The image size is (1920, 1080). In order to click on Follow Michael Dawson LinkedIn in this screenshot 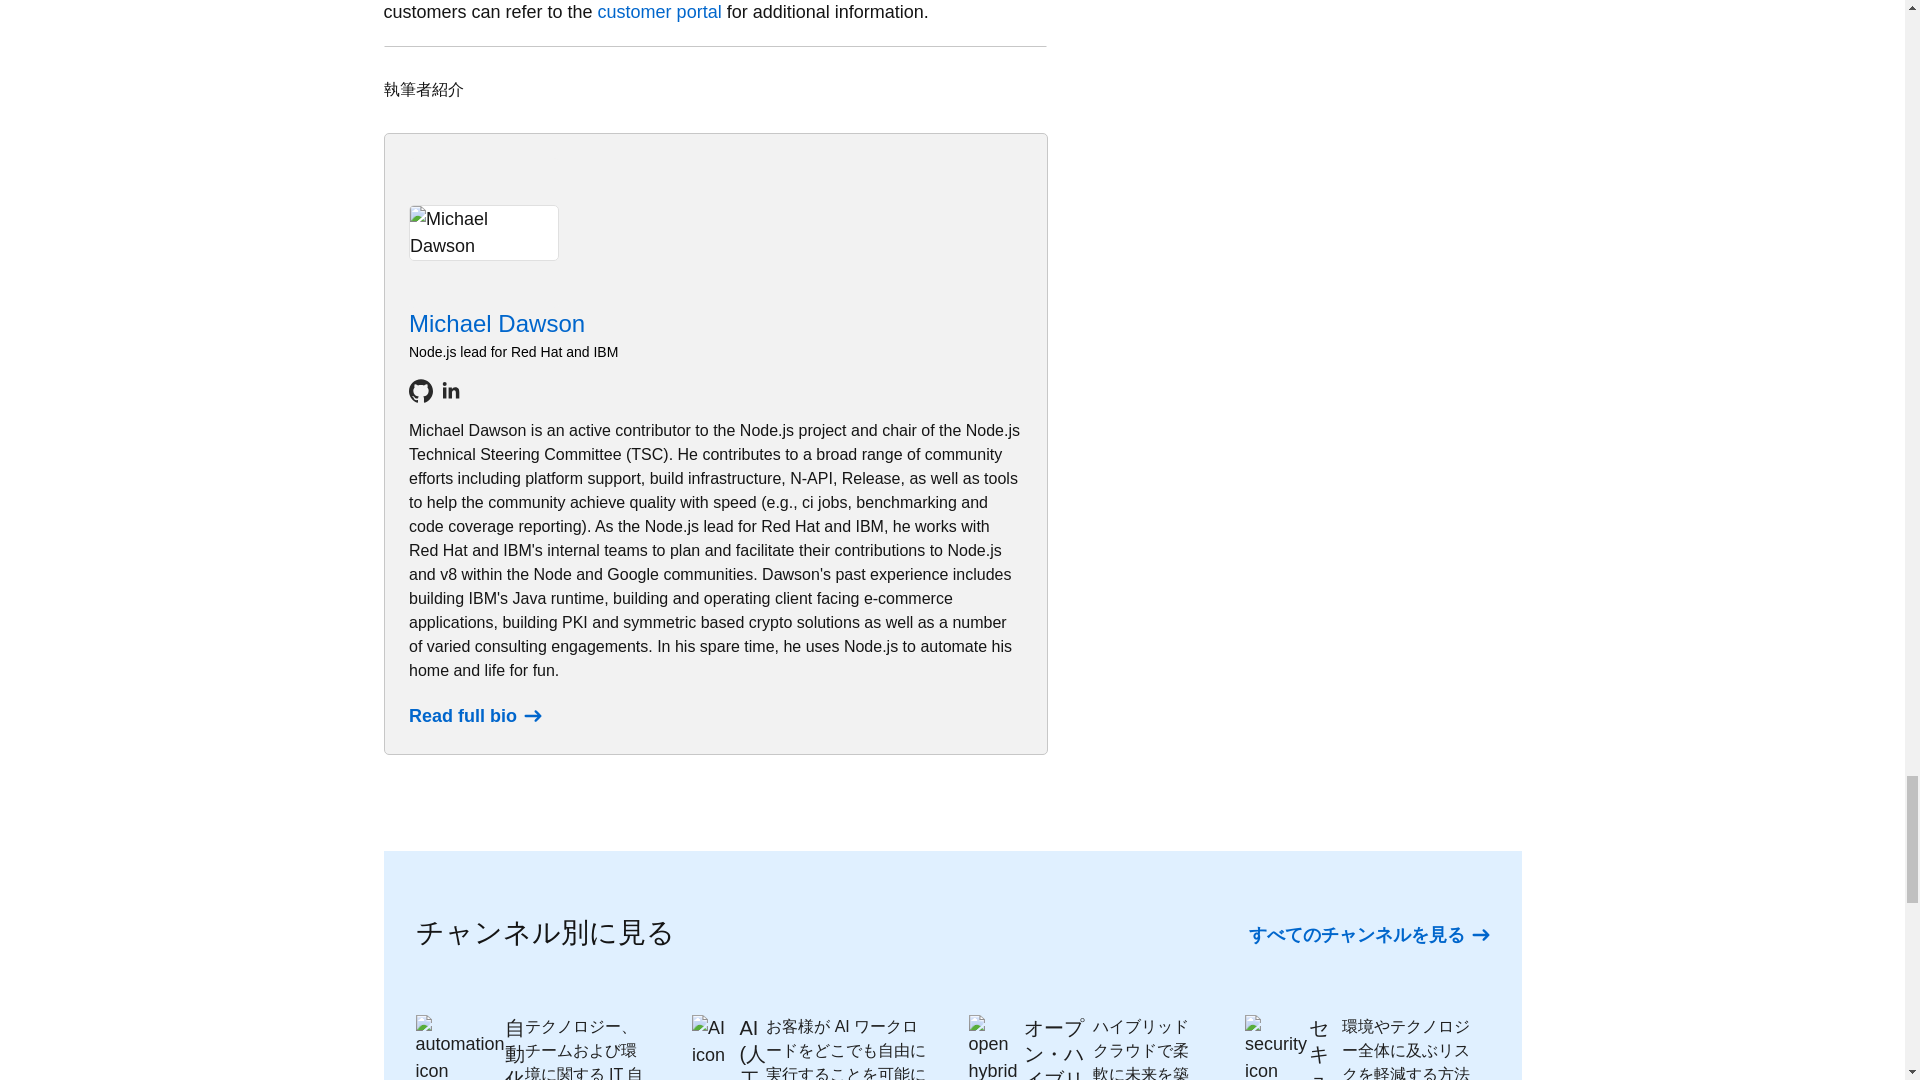, I will do `click(450, 390)`.